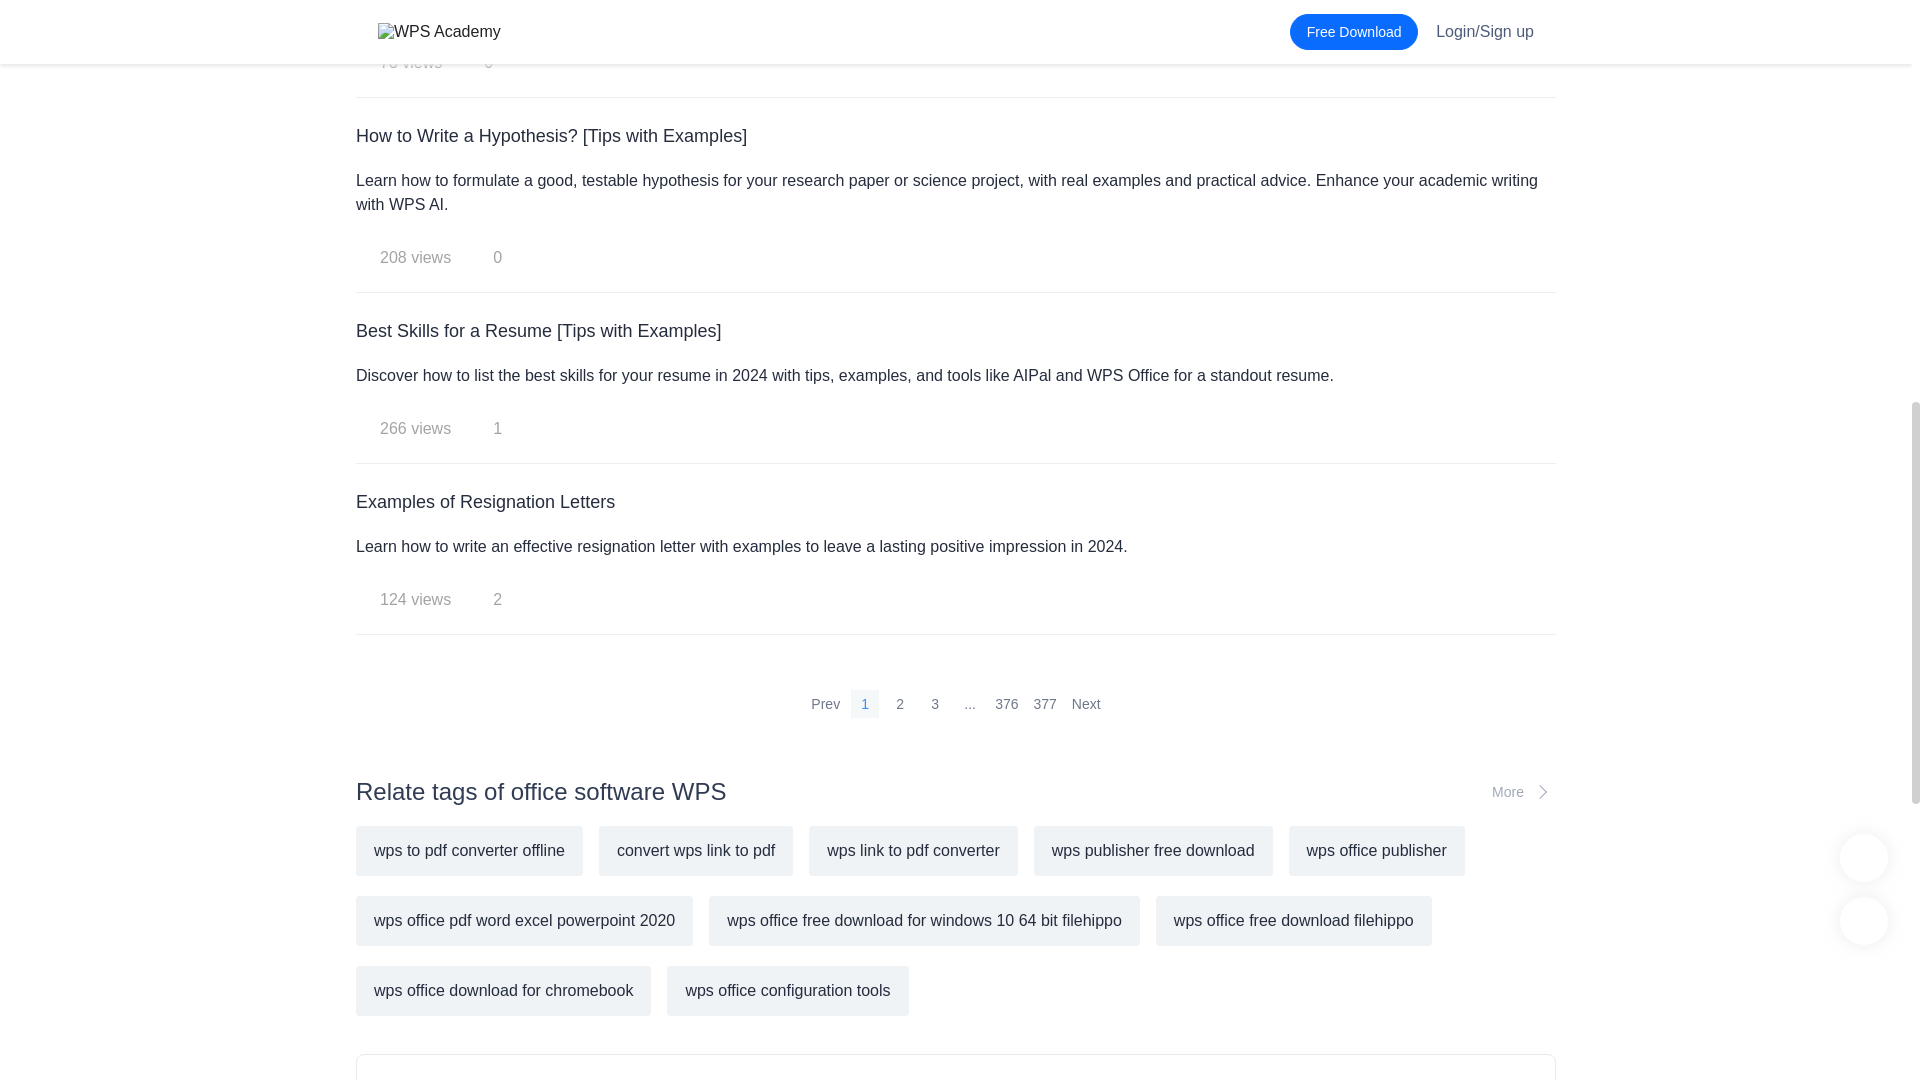 The height and width of the screenshot is (1080, 1920). What do you see at coordinates (955, 502) in the screenshot?
I see `Examples of Resignation Letters` at bounding box center [955, 502].